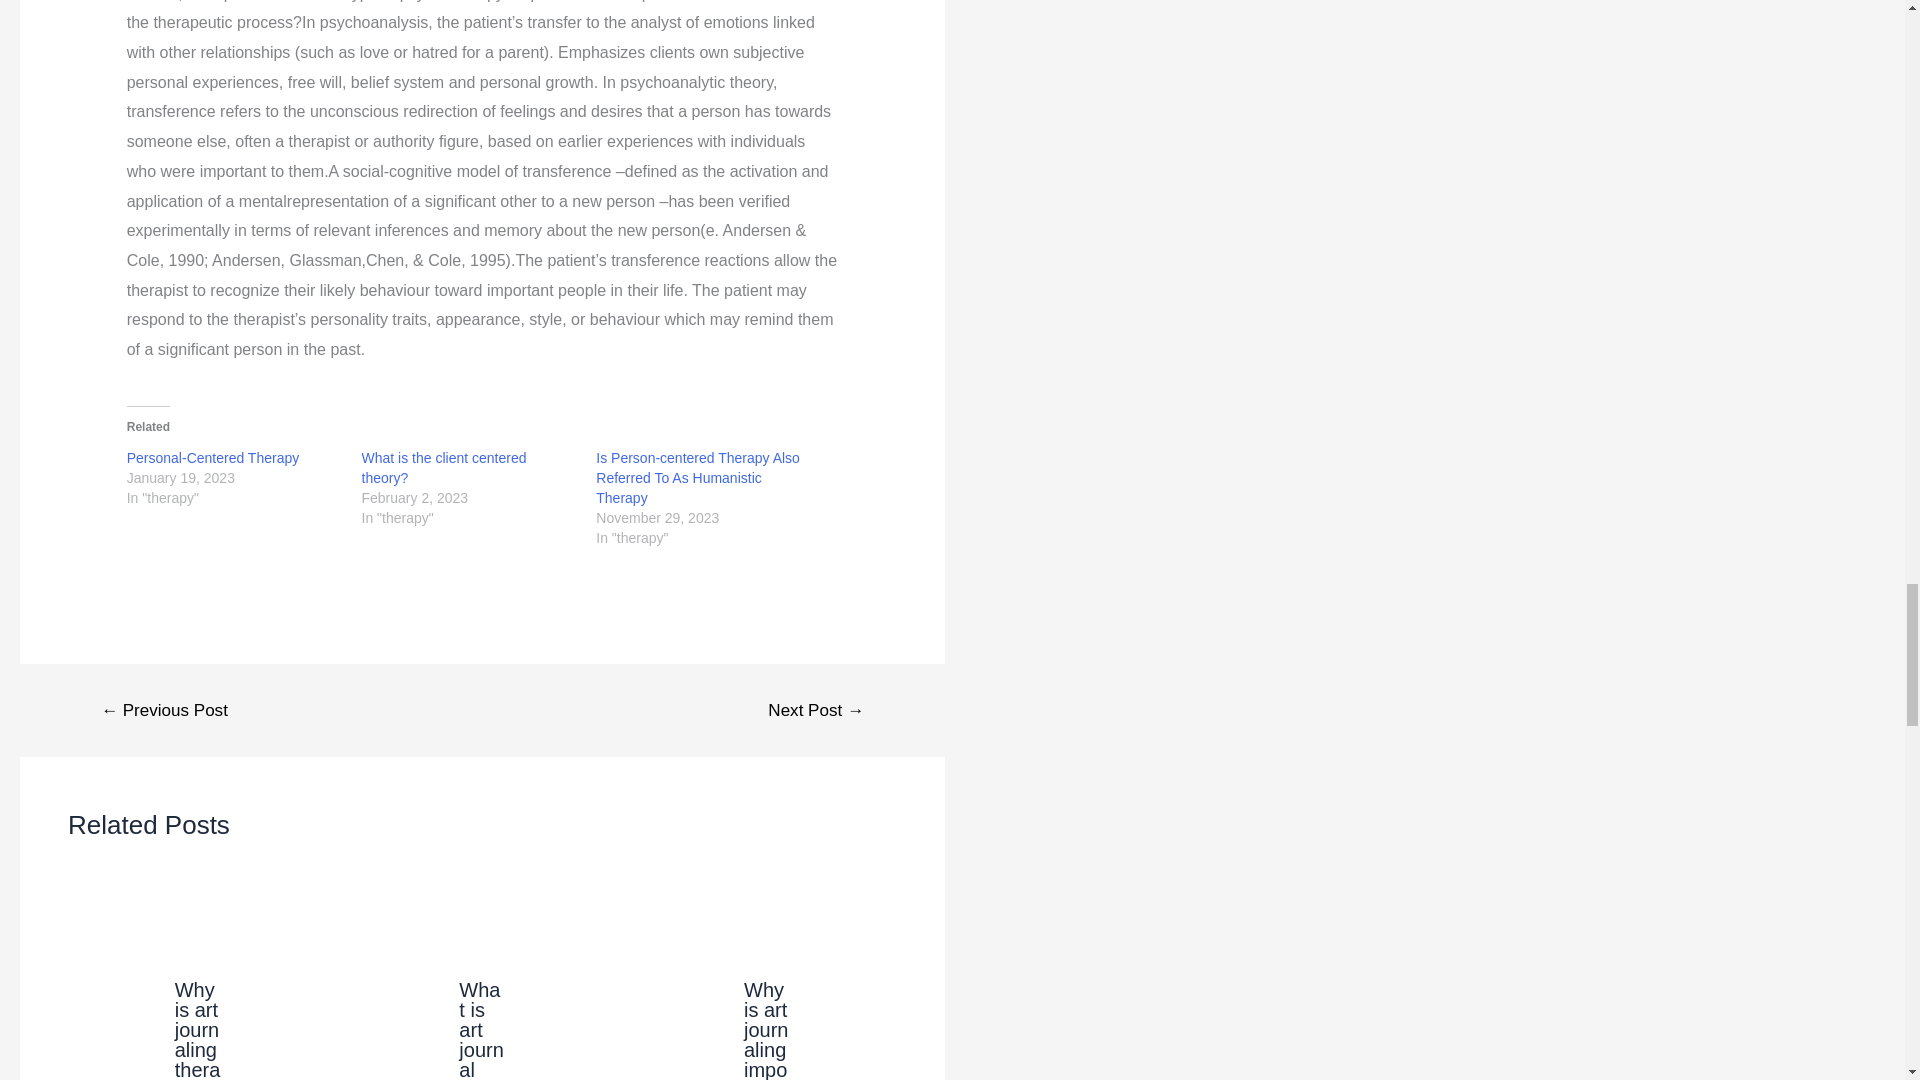 This screenshot has width=1920, height=1080. I want to click on Personal-Centered Therapy, so click(212, 458).